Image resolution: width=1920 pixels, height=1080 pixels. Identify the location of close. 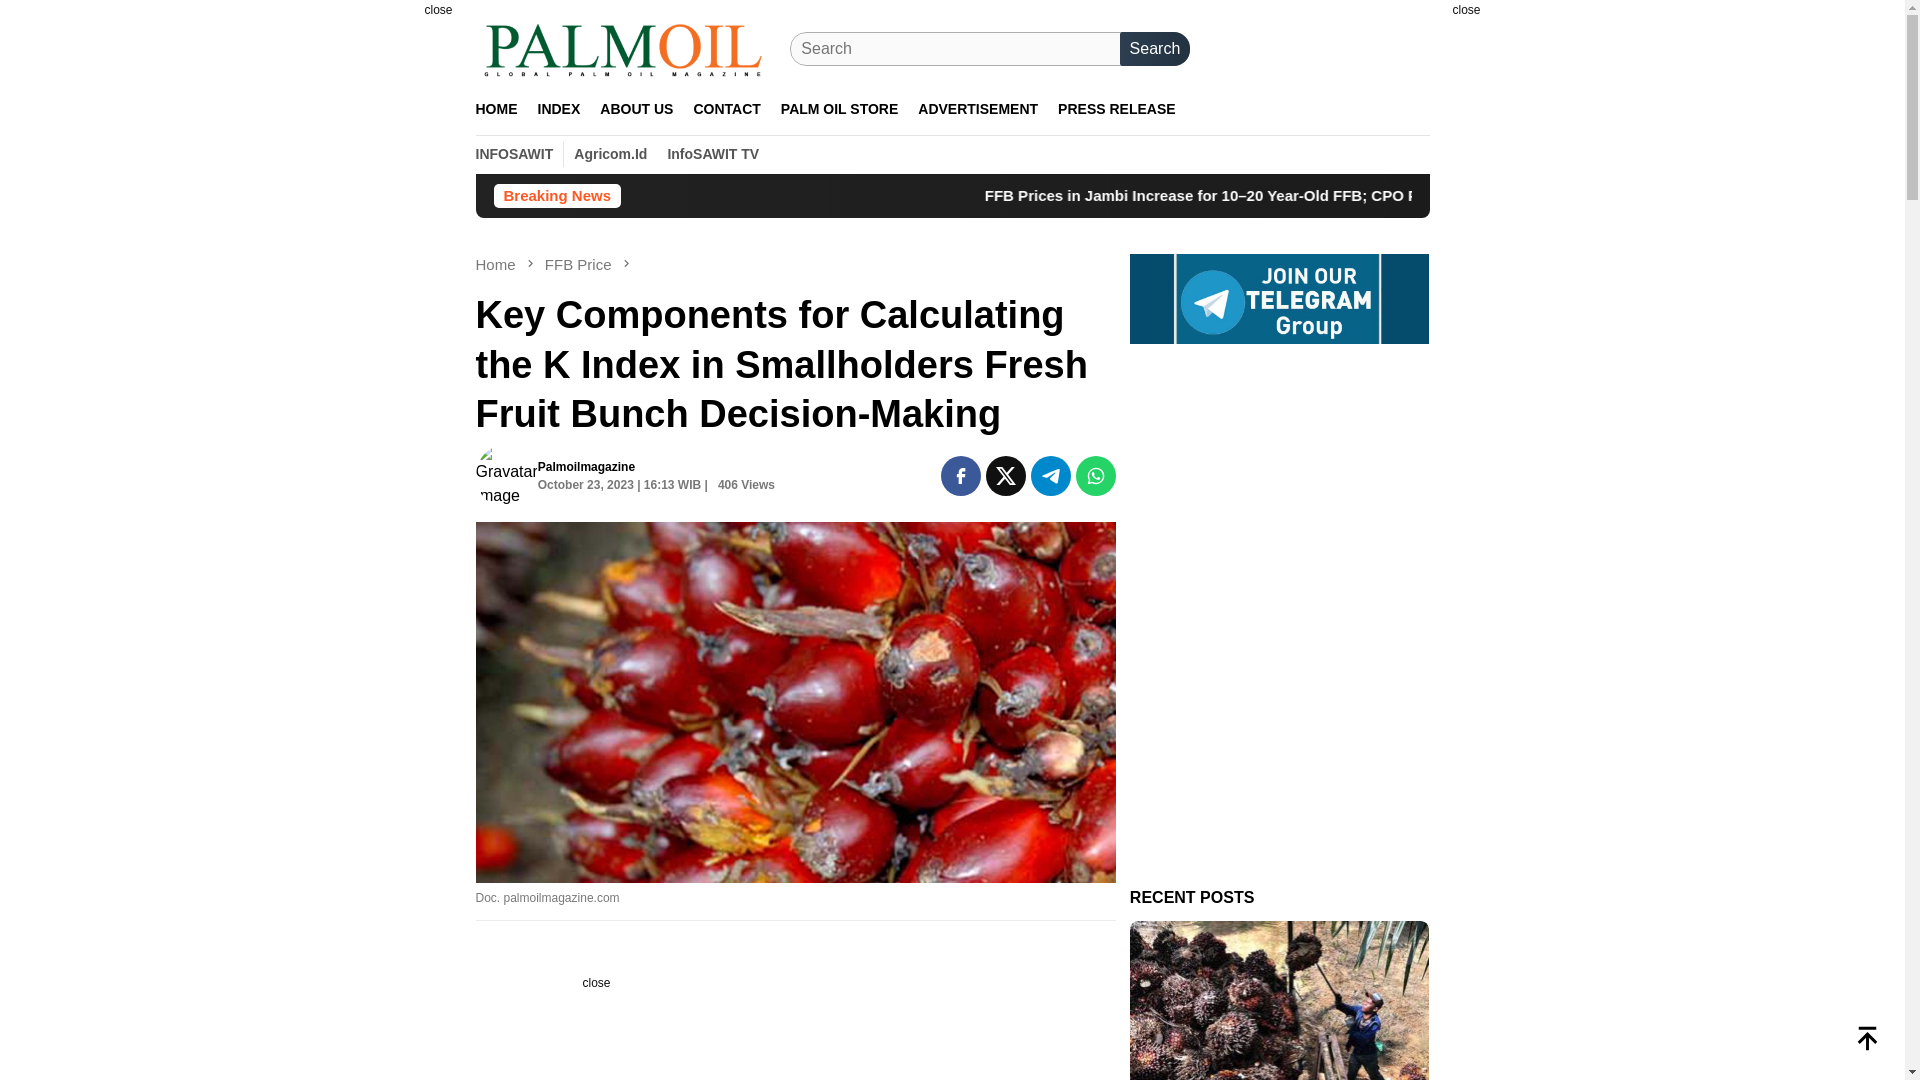
(437, 10).